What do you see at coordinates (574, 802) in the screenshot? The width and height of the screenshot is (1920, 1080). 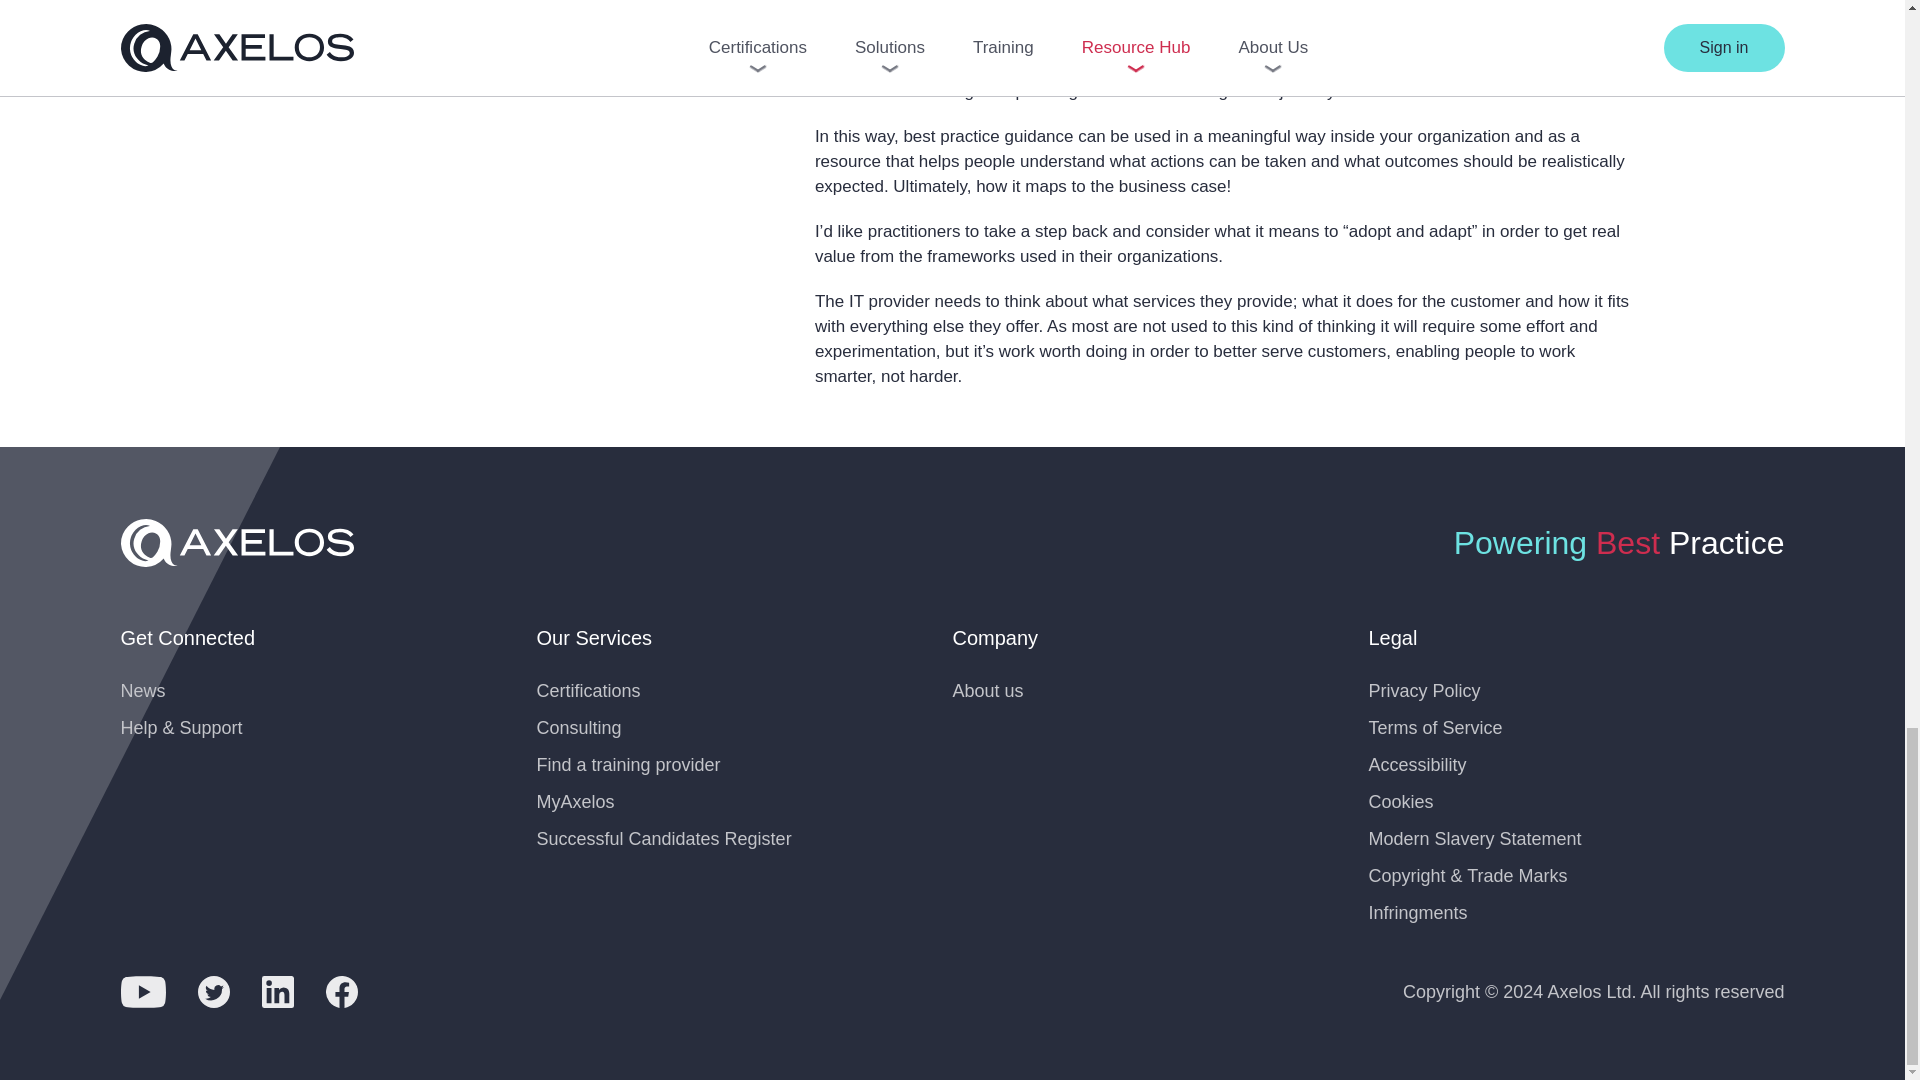 I see `MyAxelos` at bounding box center [574, 802].